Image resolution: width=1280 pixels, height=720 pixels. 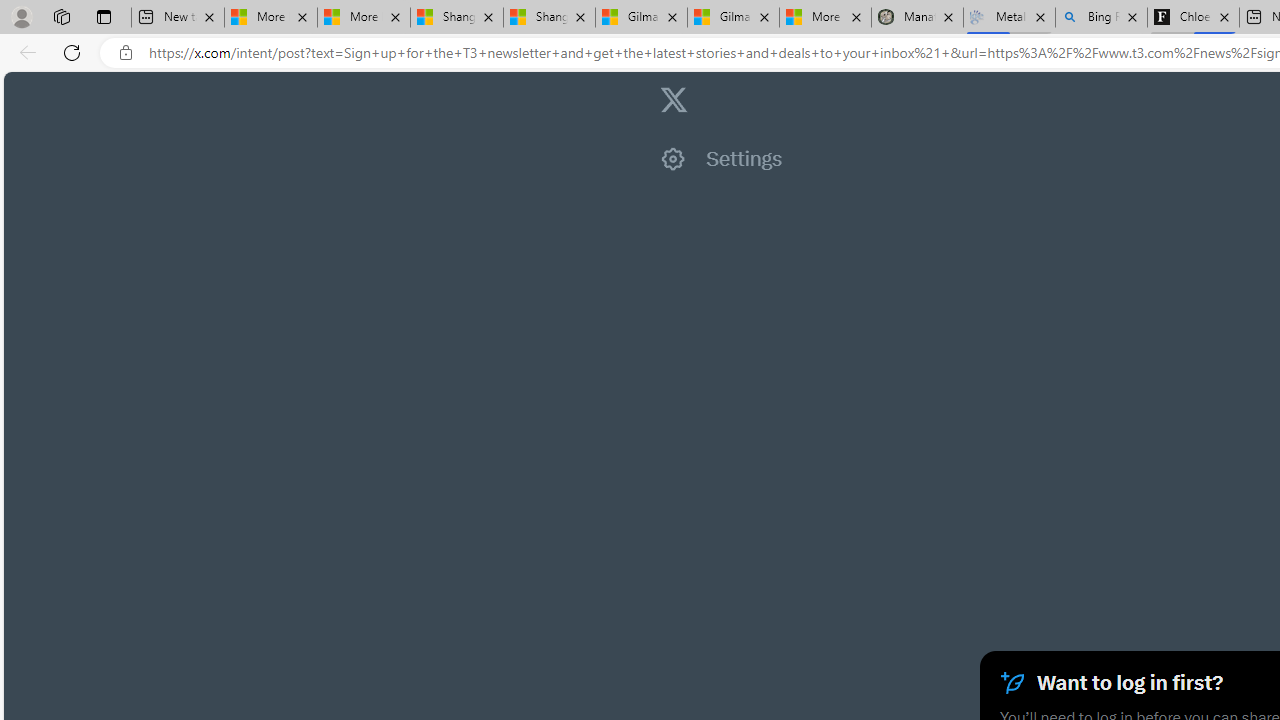 I want to click on Chloe Sorvino, so click(x=1194, y=18).